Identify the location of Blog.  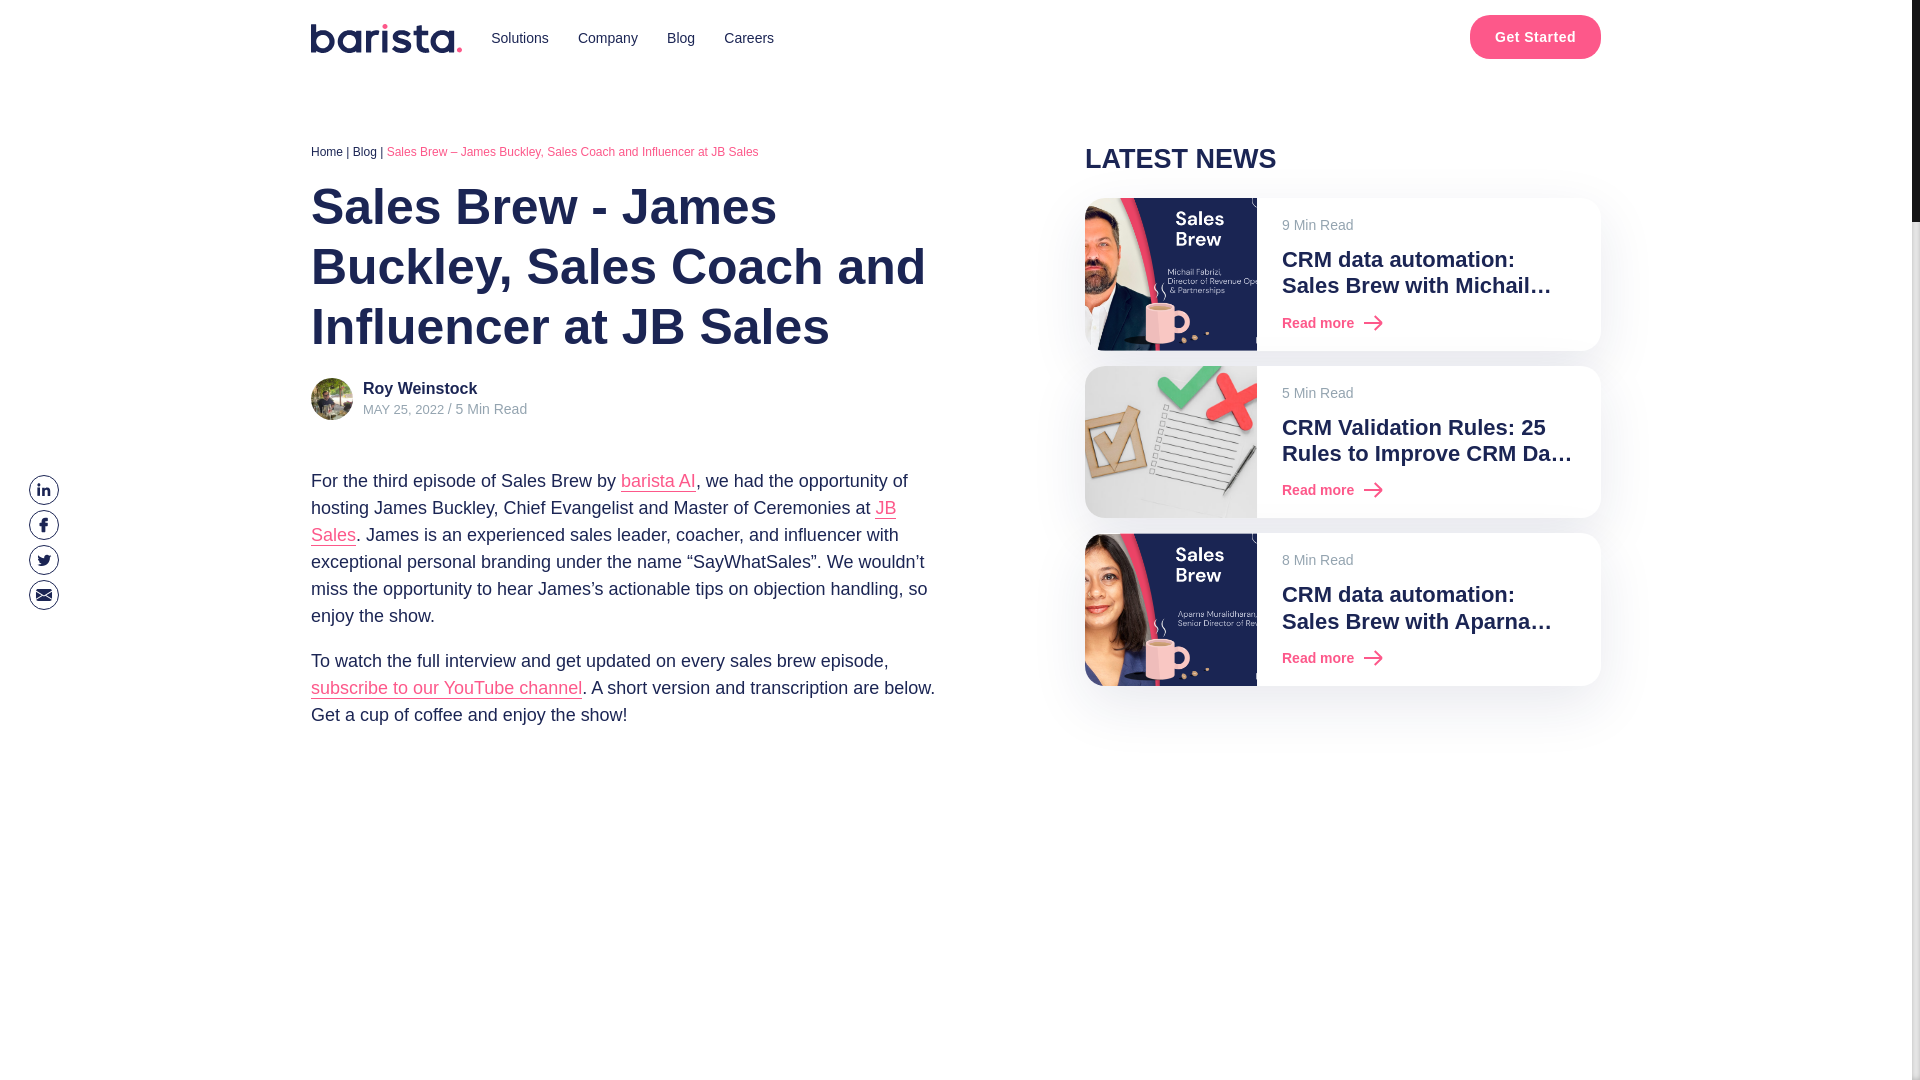
(680, 38).